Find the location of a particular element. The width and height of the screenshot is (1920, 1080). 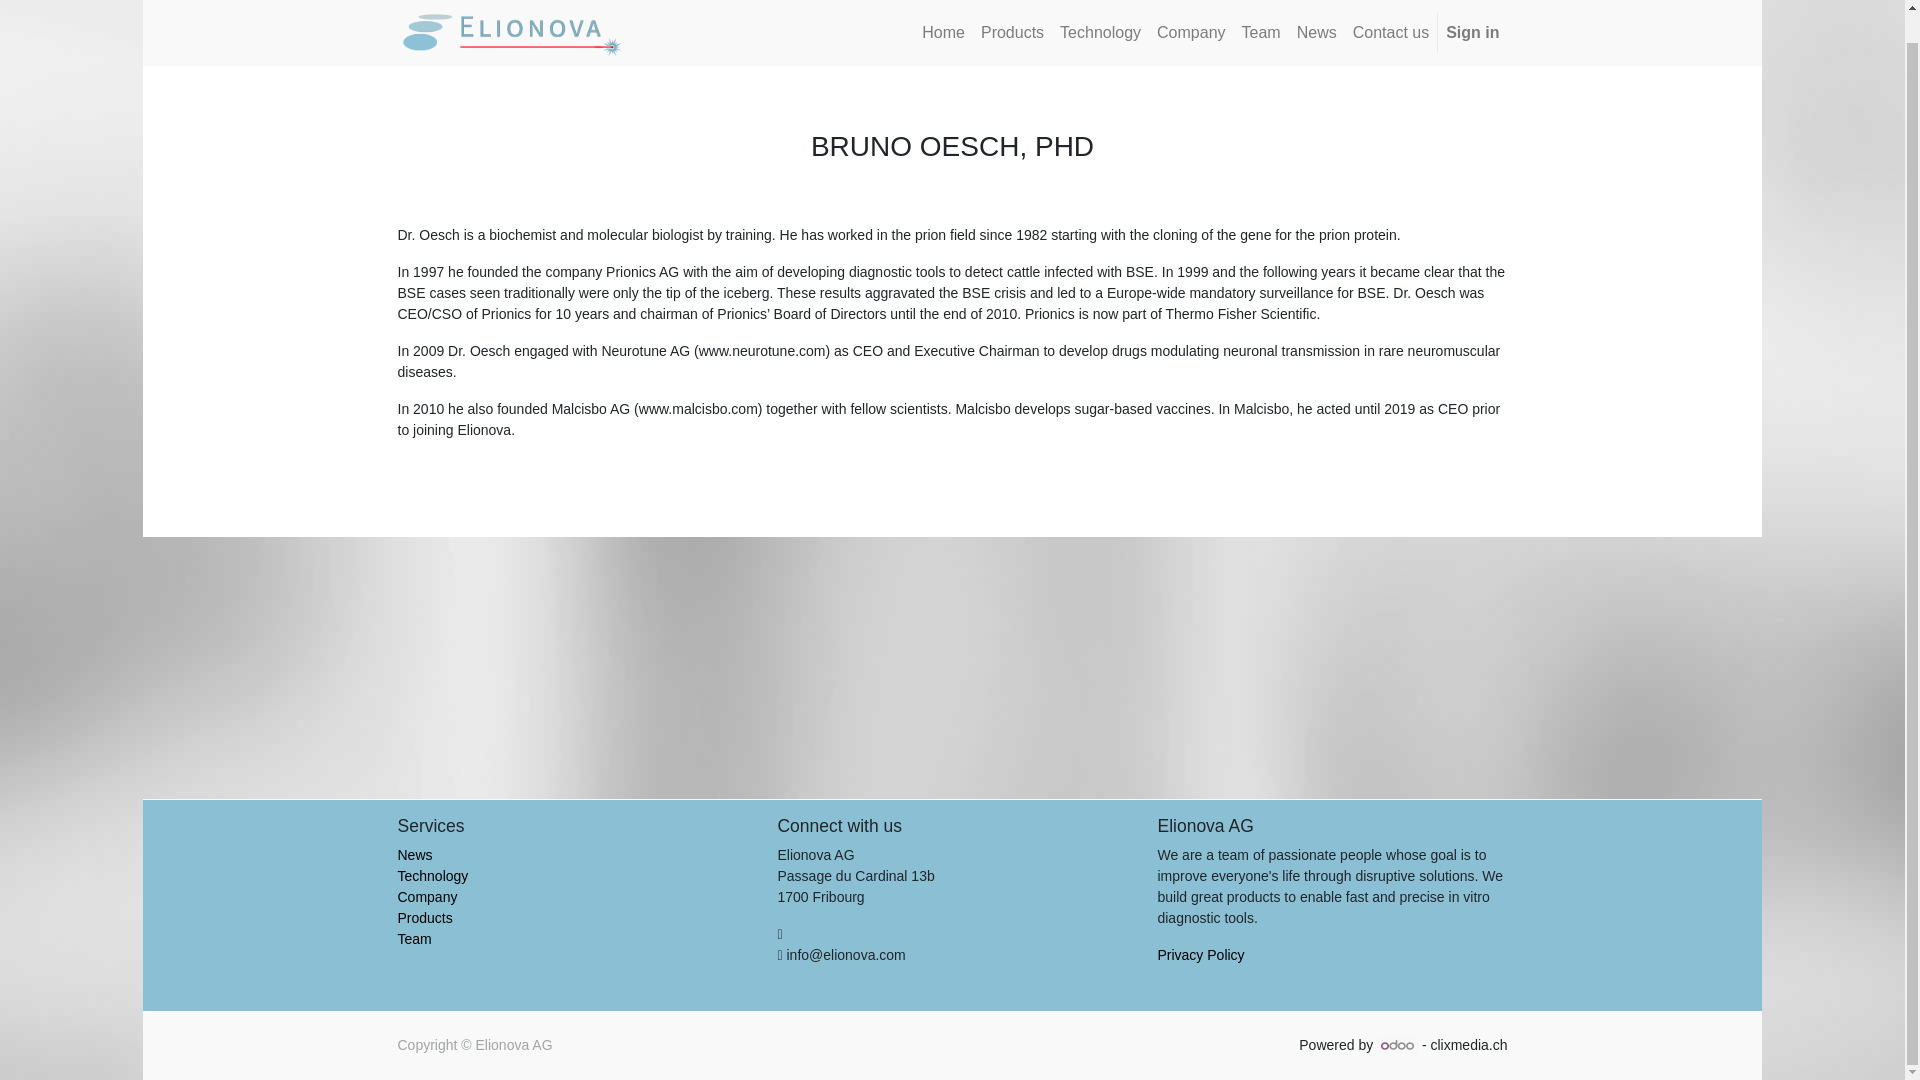

Products is located at coordinates (1012, 32).